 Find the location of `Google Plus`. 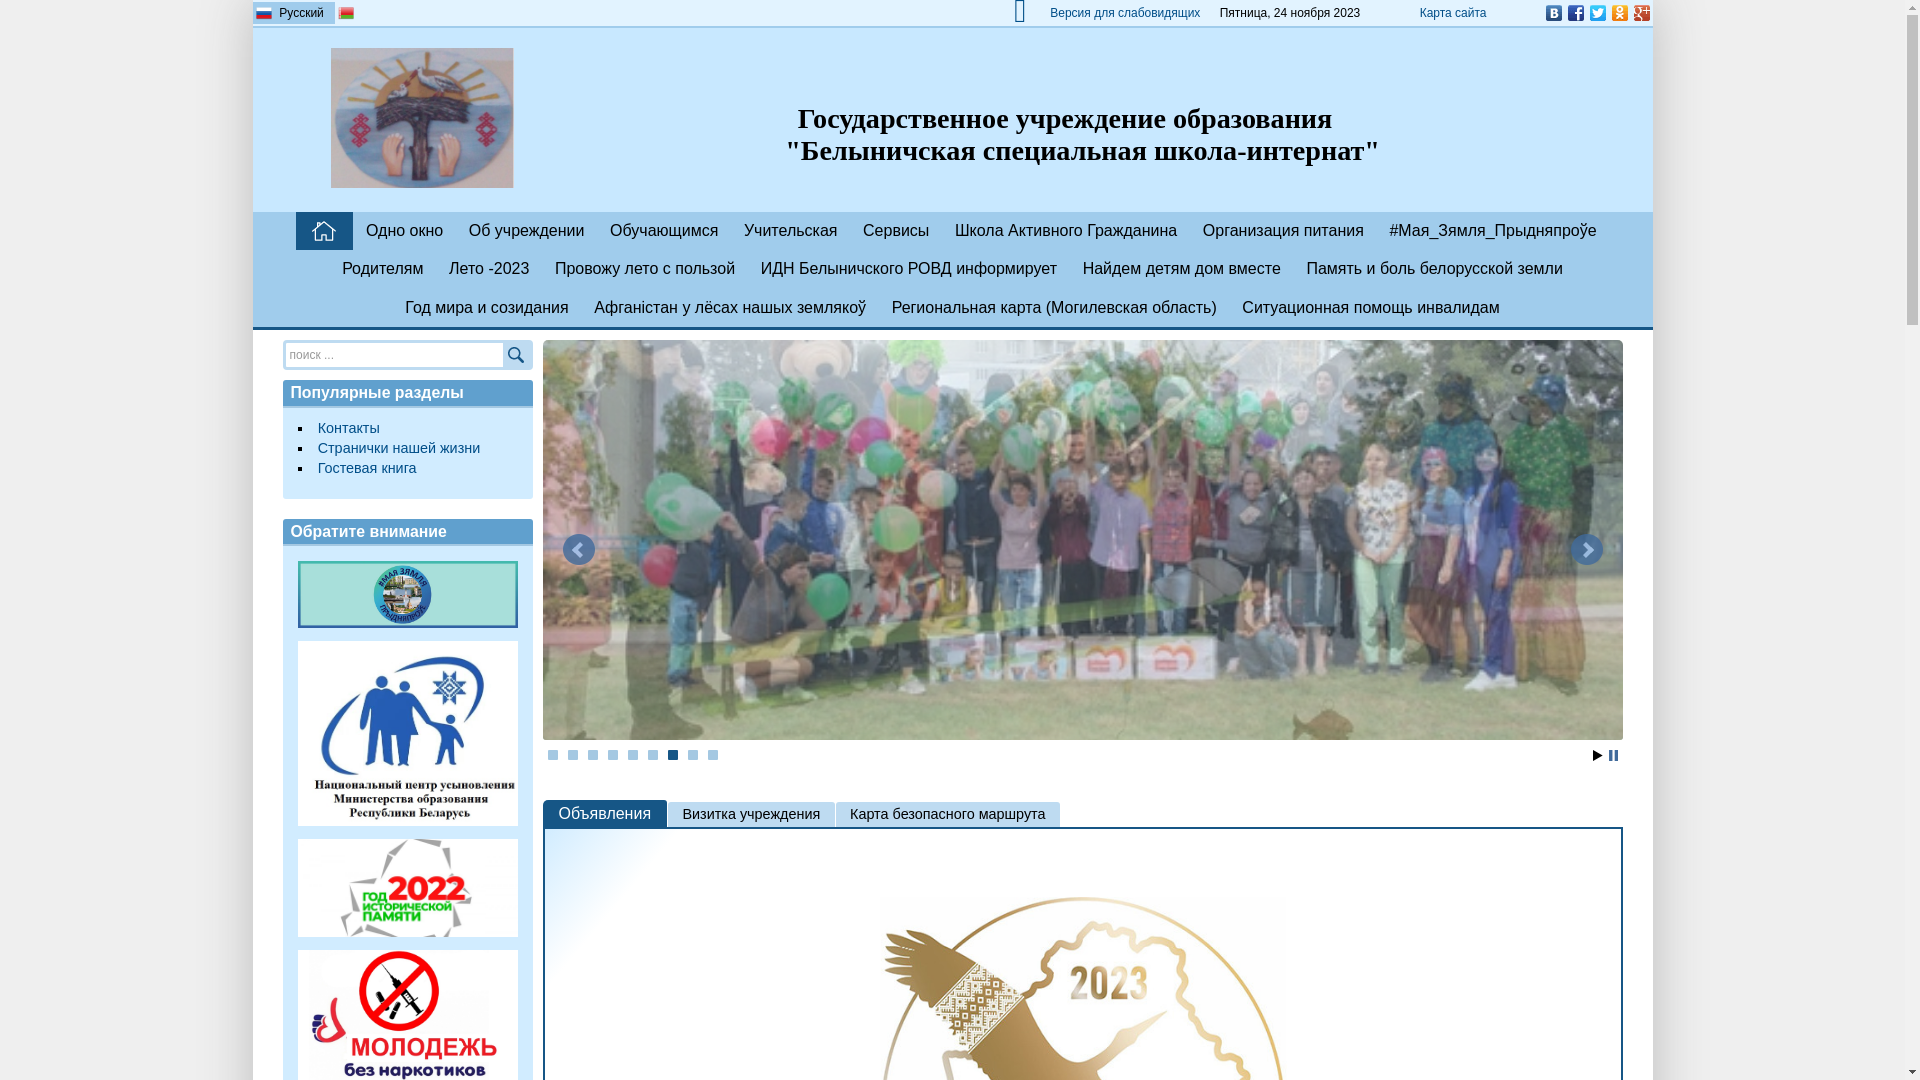

Google Plus is located at coordinates (1641, 13).